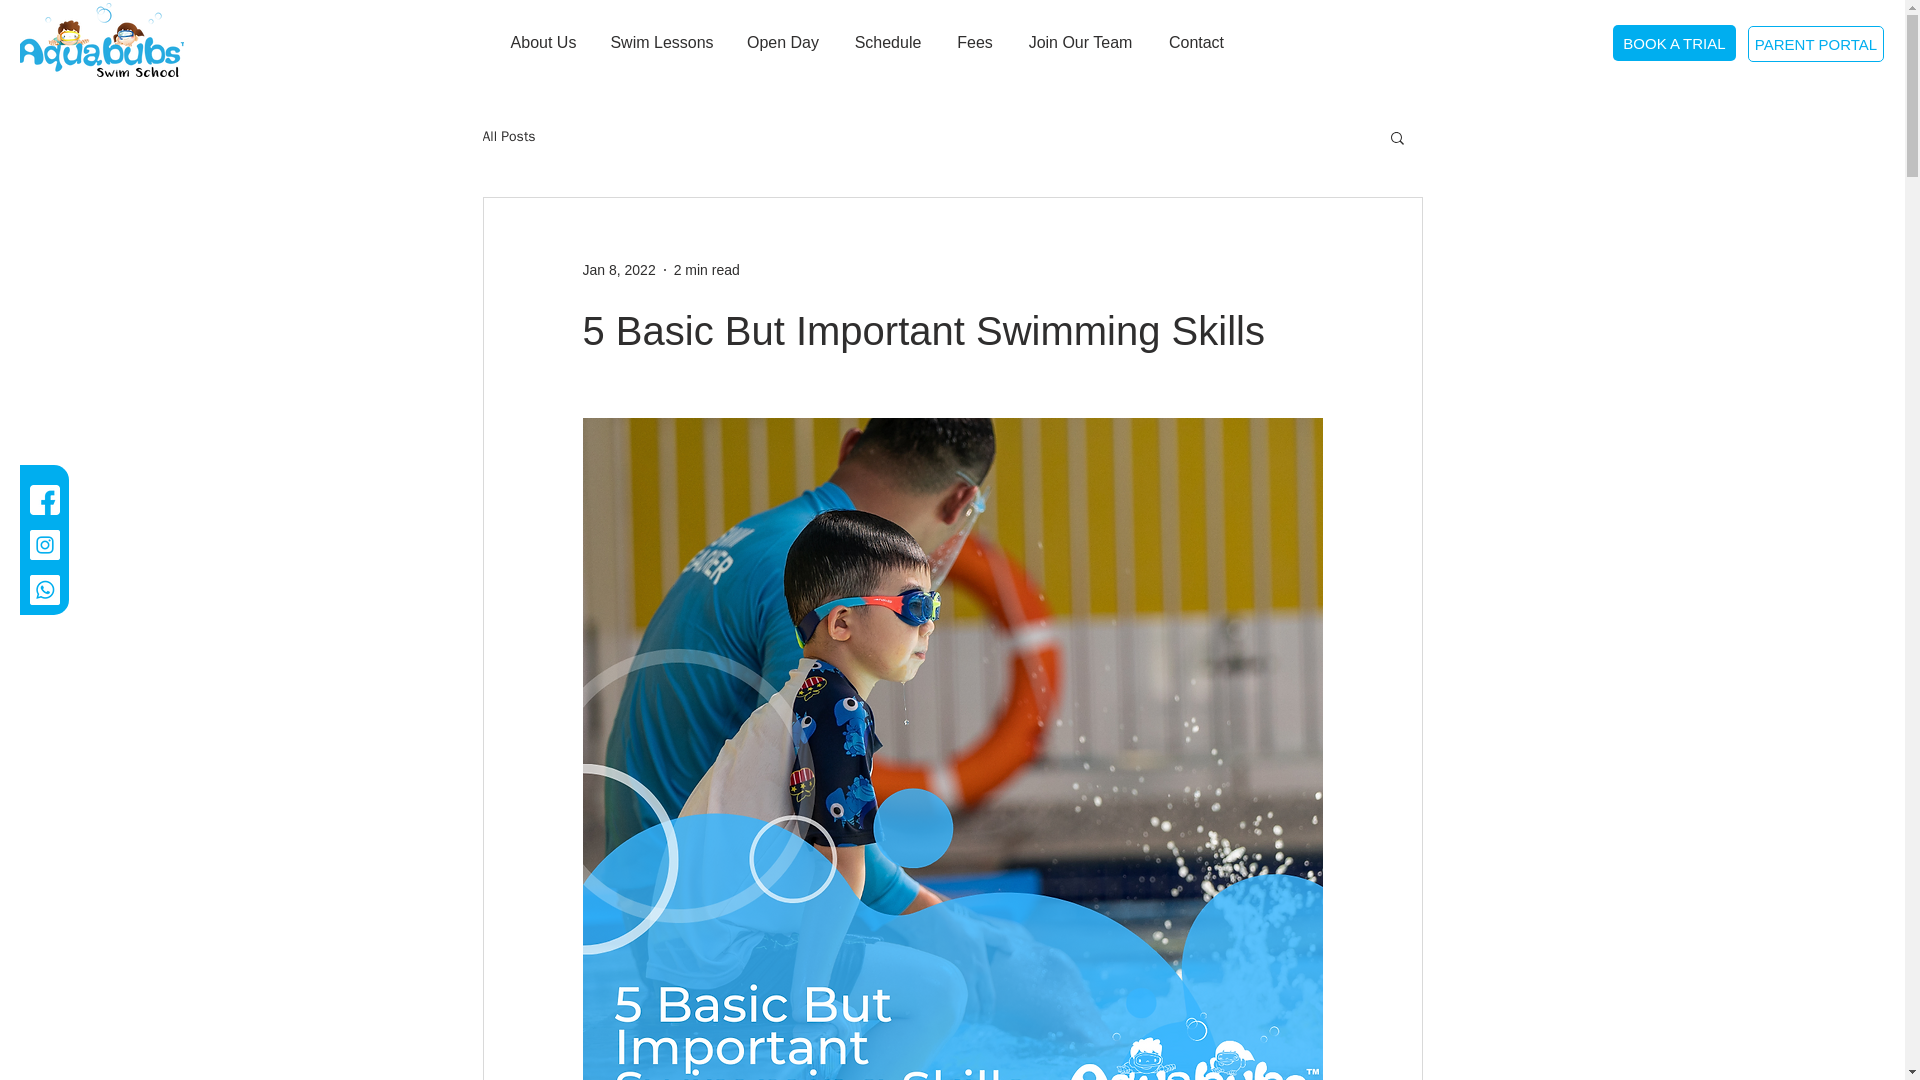  I want to click on Swim Lessons, so click(661, 42).